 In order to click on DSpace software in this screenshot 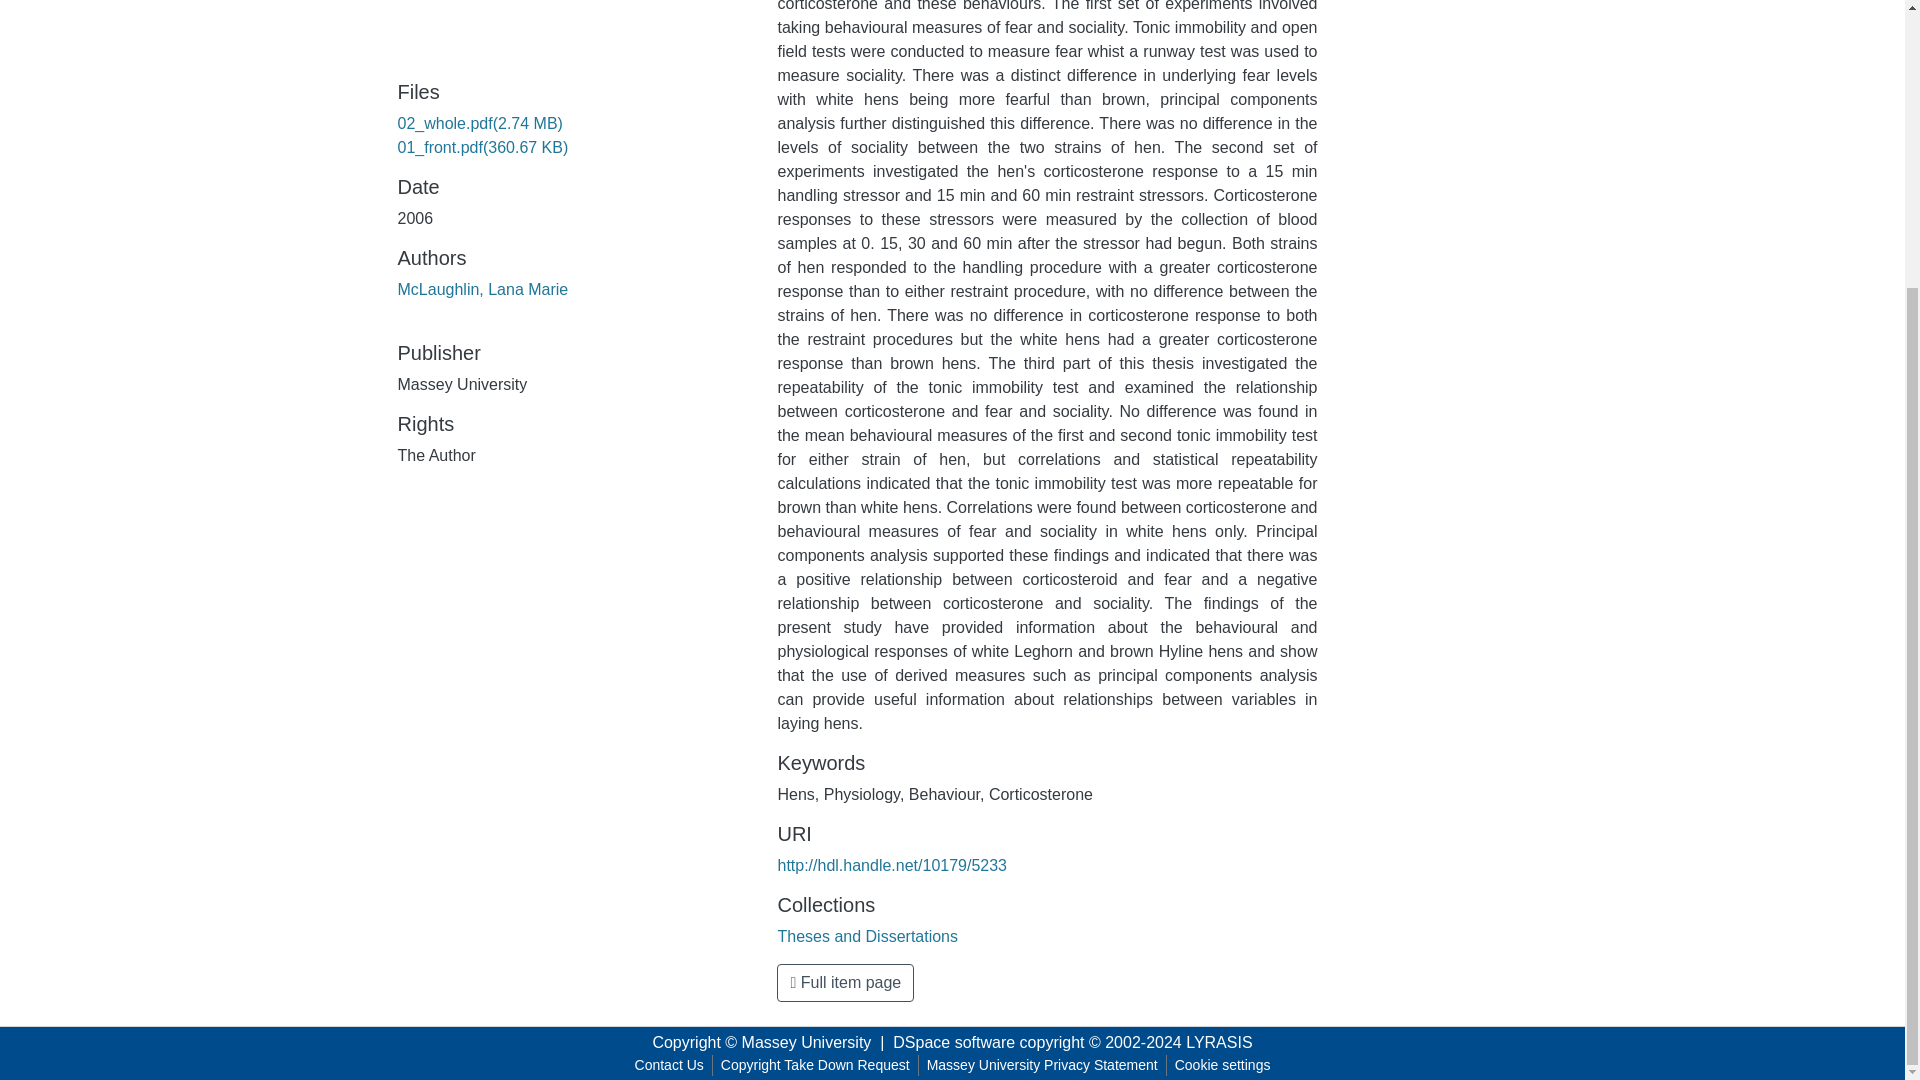, I will do `click(954, 1042)`.